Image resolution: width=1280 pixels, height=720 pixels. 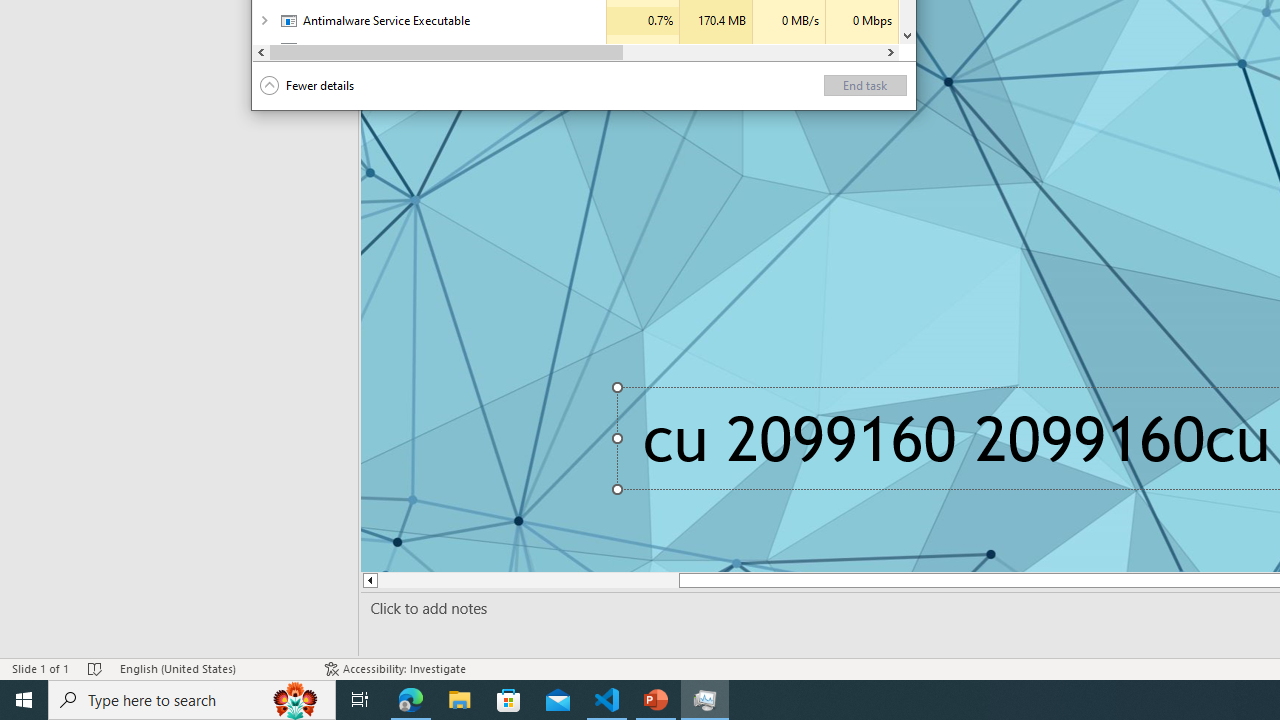 I want to click on Column right, so click(x=890, y=52).